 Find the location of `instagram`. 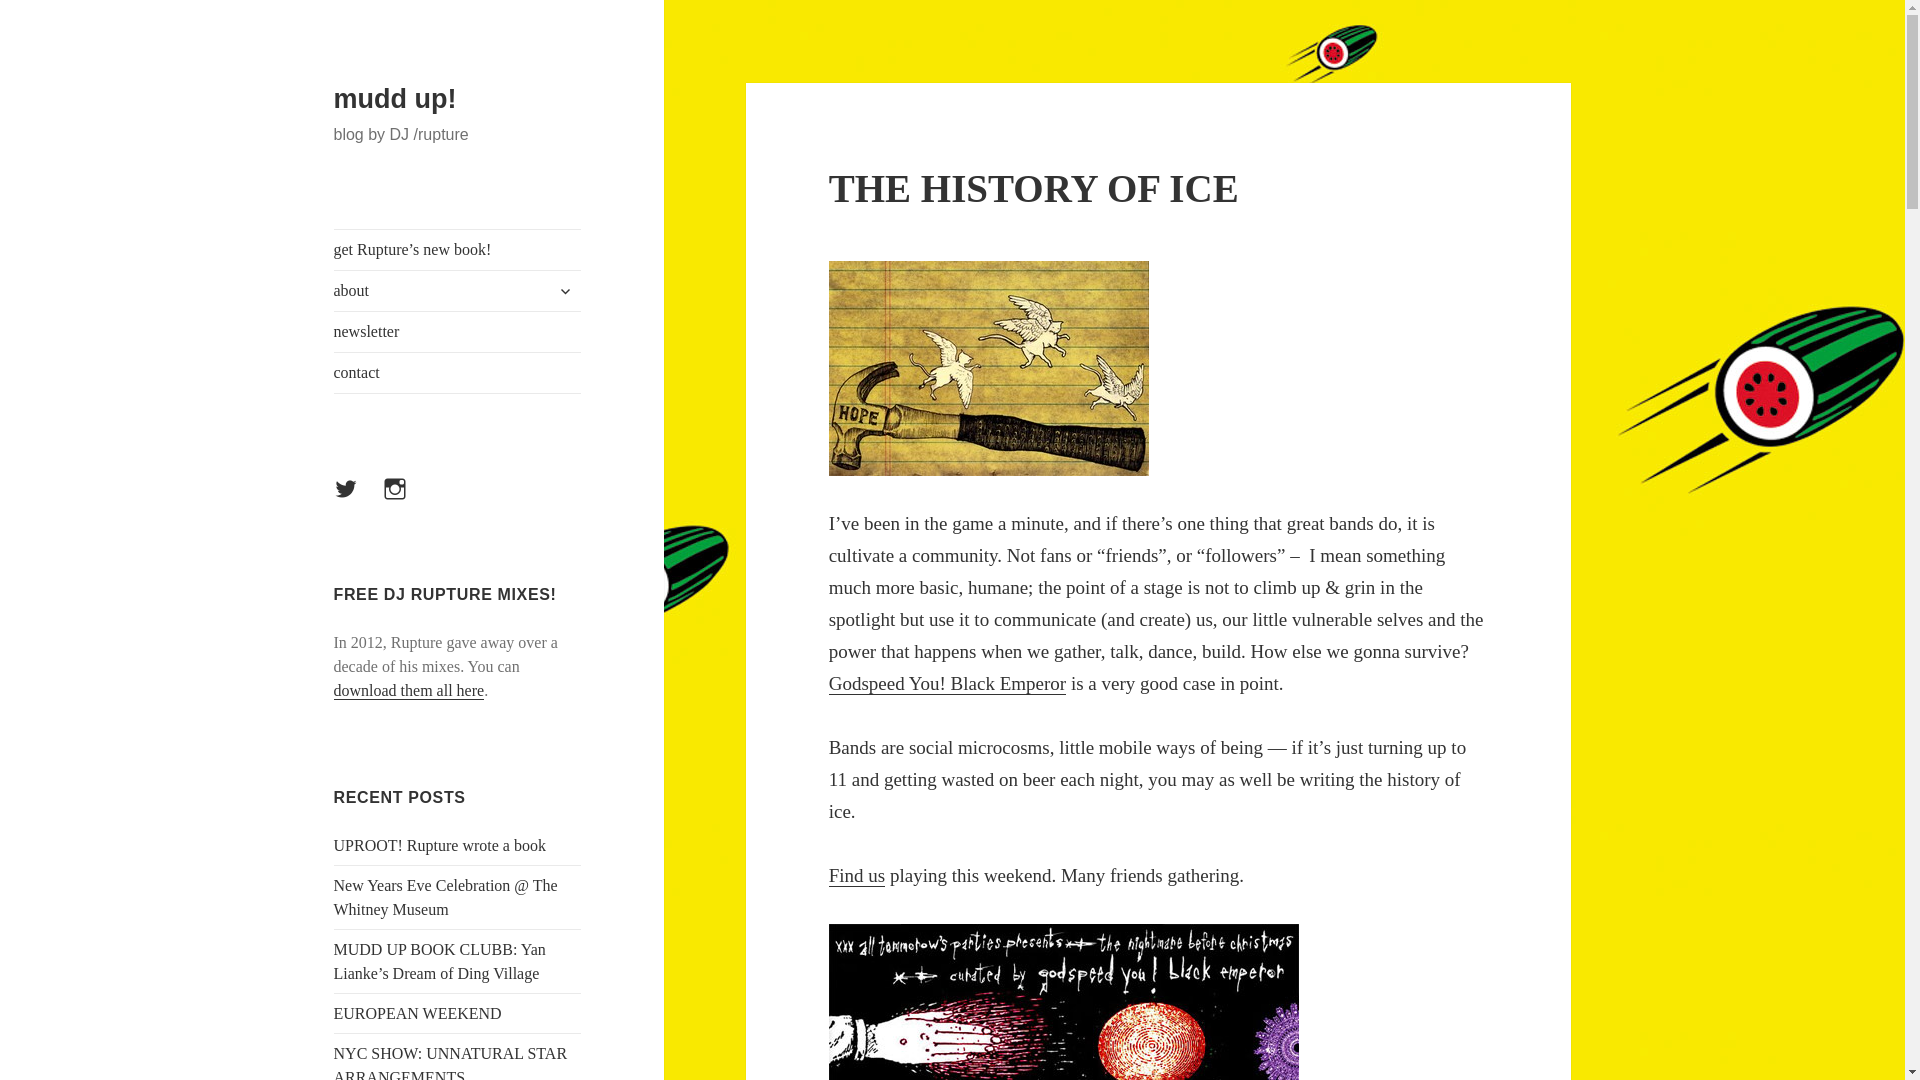

instagram is located at coordinates (406, 500).